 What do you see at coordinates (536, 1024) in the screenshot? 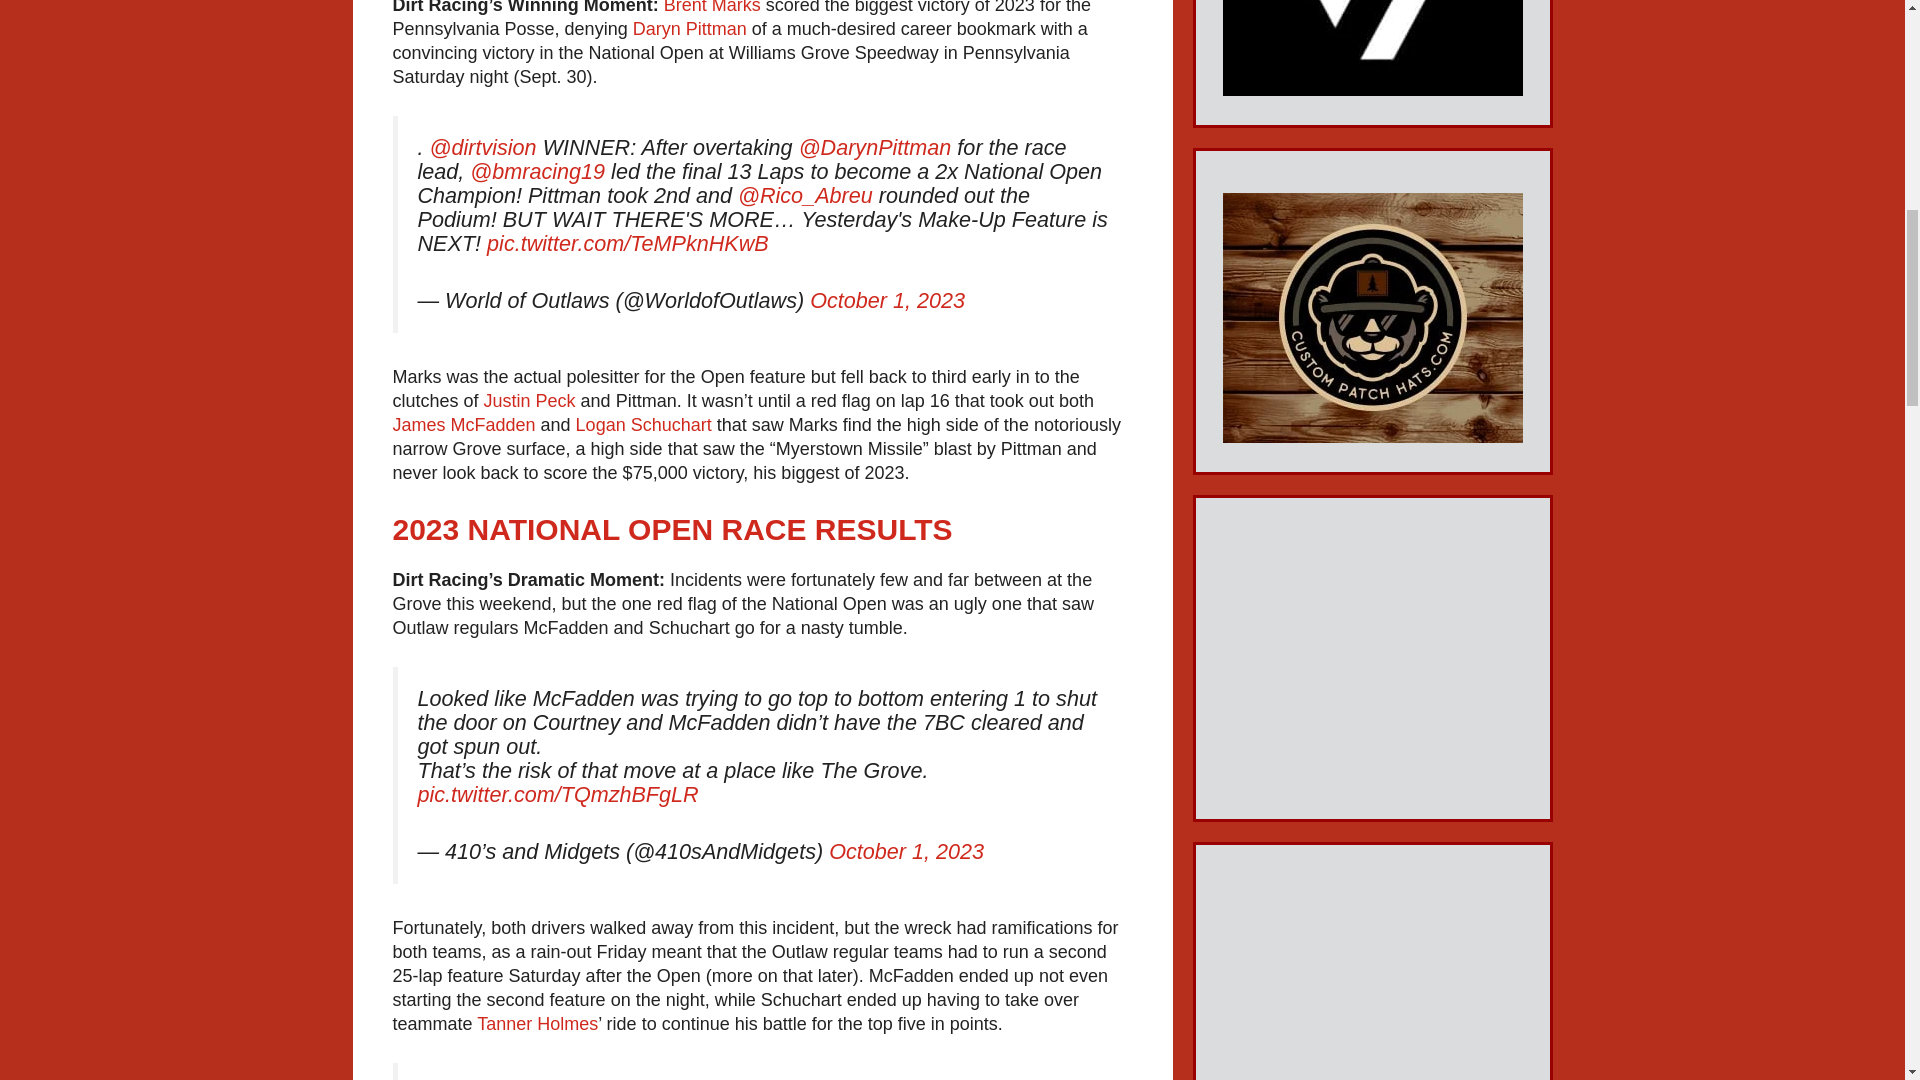
I see `Tanner Holmes` at bounding box center [536, 1024].